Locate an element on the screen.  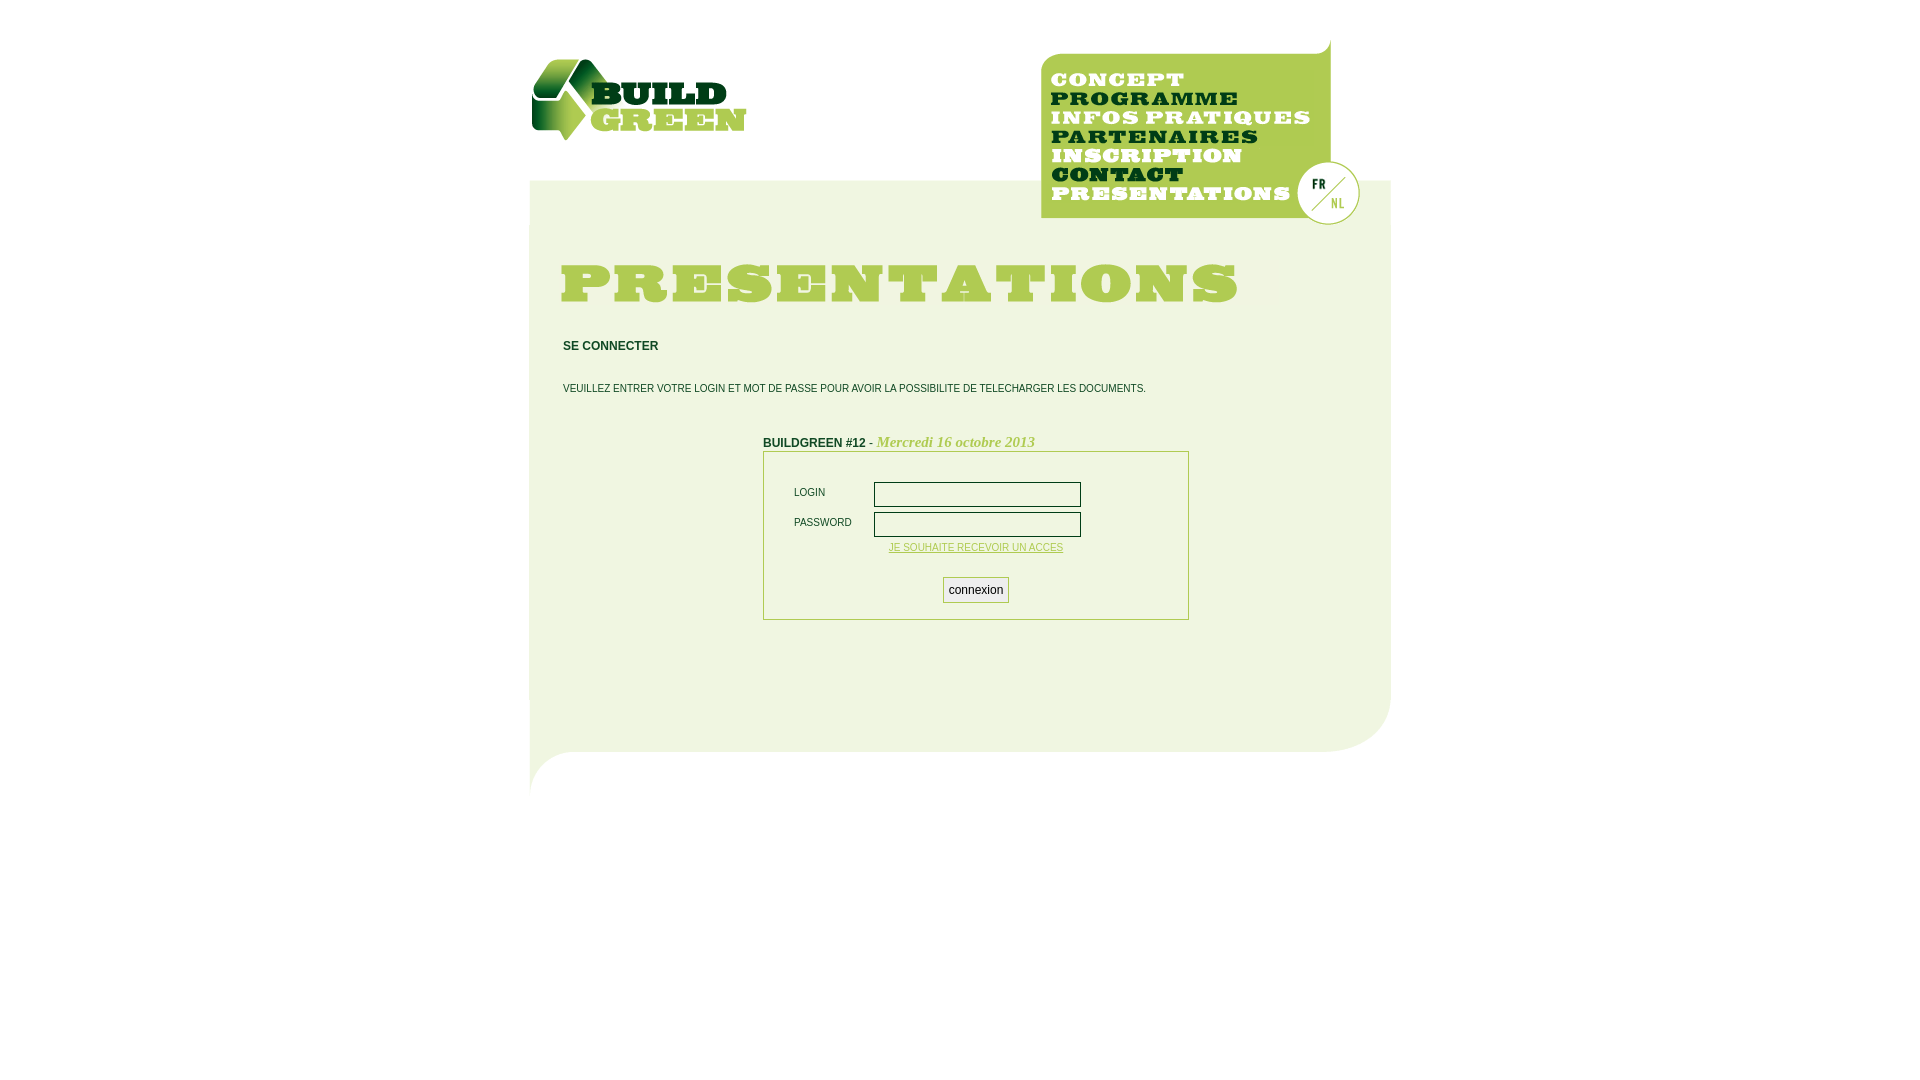
JE SOUHAITE RECEVOIR UN ACCES is located at coordinates (976, 548).